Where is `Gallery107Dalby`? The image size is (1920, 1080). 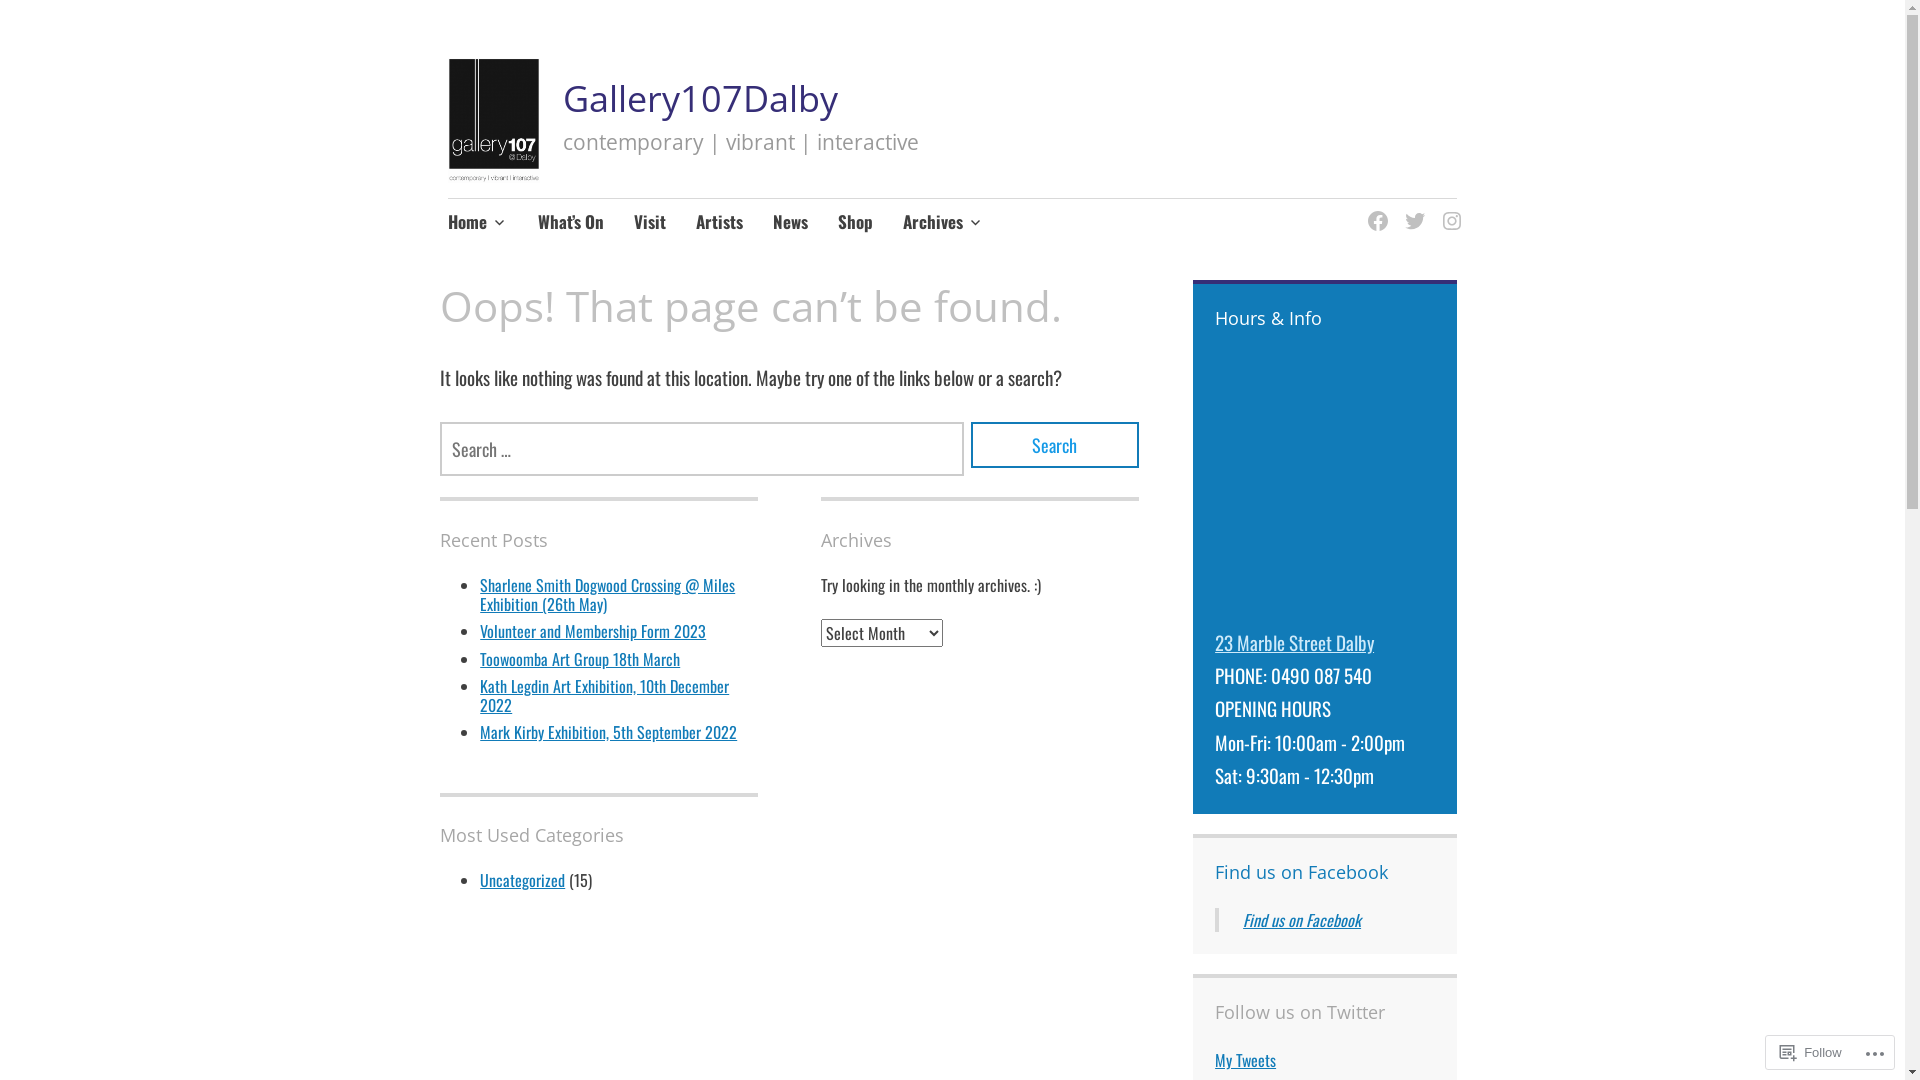
Gallery107Dalby is located at coordinates (700, 98).